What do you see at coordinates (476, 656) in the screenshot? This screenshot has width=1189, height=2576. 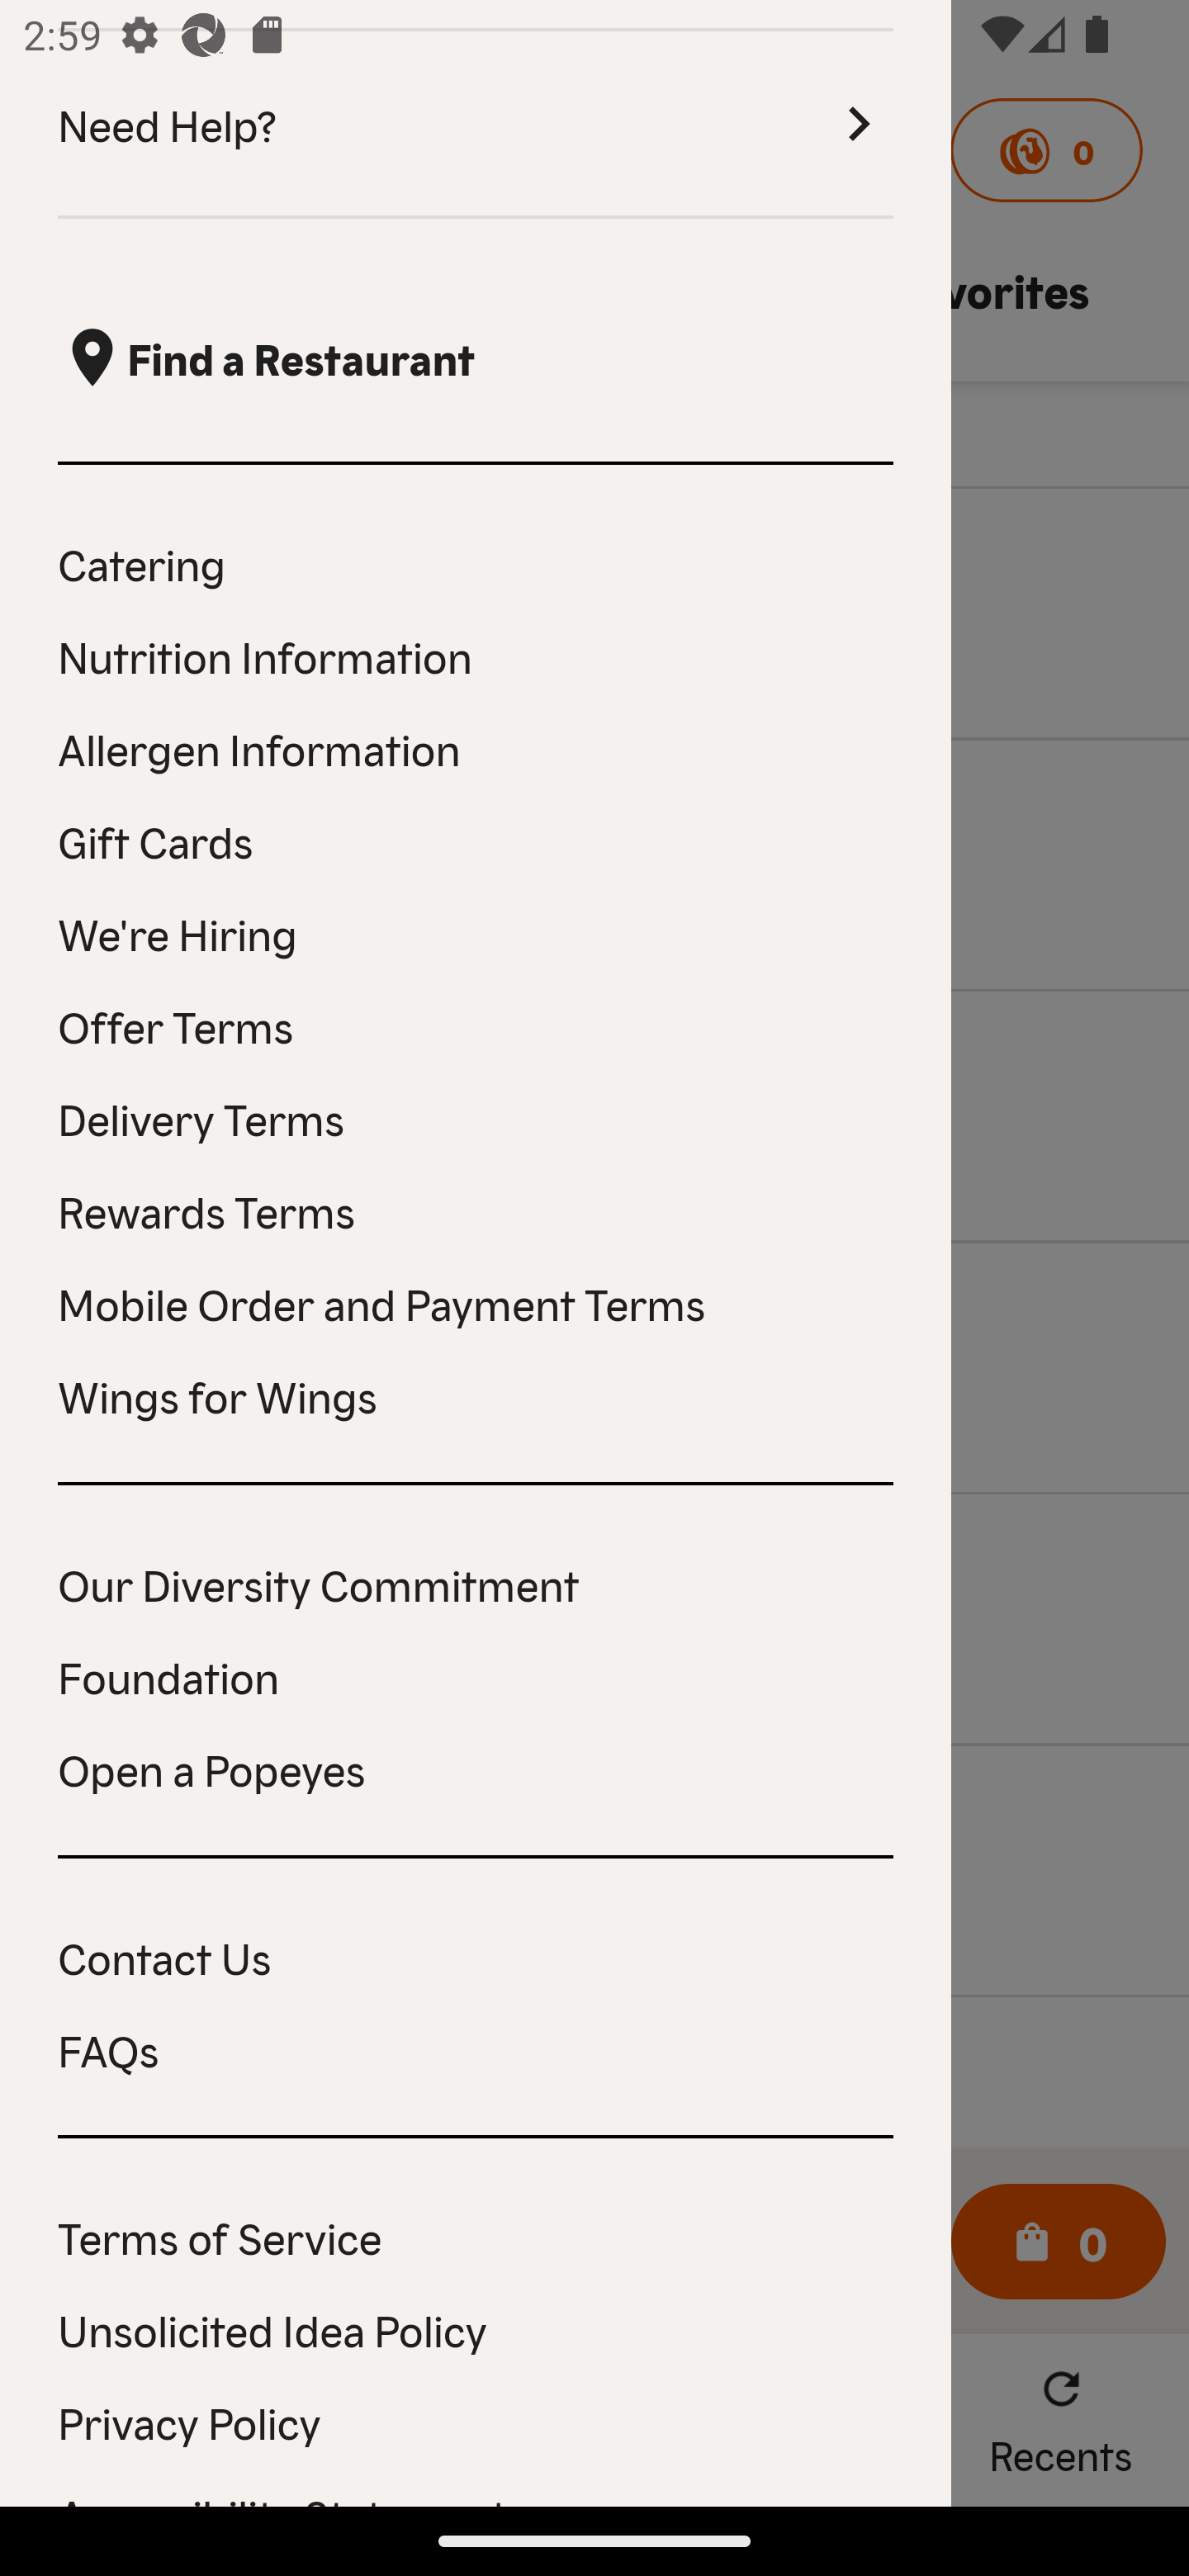 I see `Nutrition Information` at bounding box center [476, 656].